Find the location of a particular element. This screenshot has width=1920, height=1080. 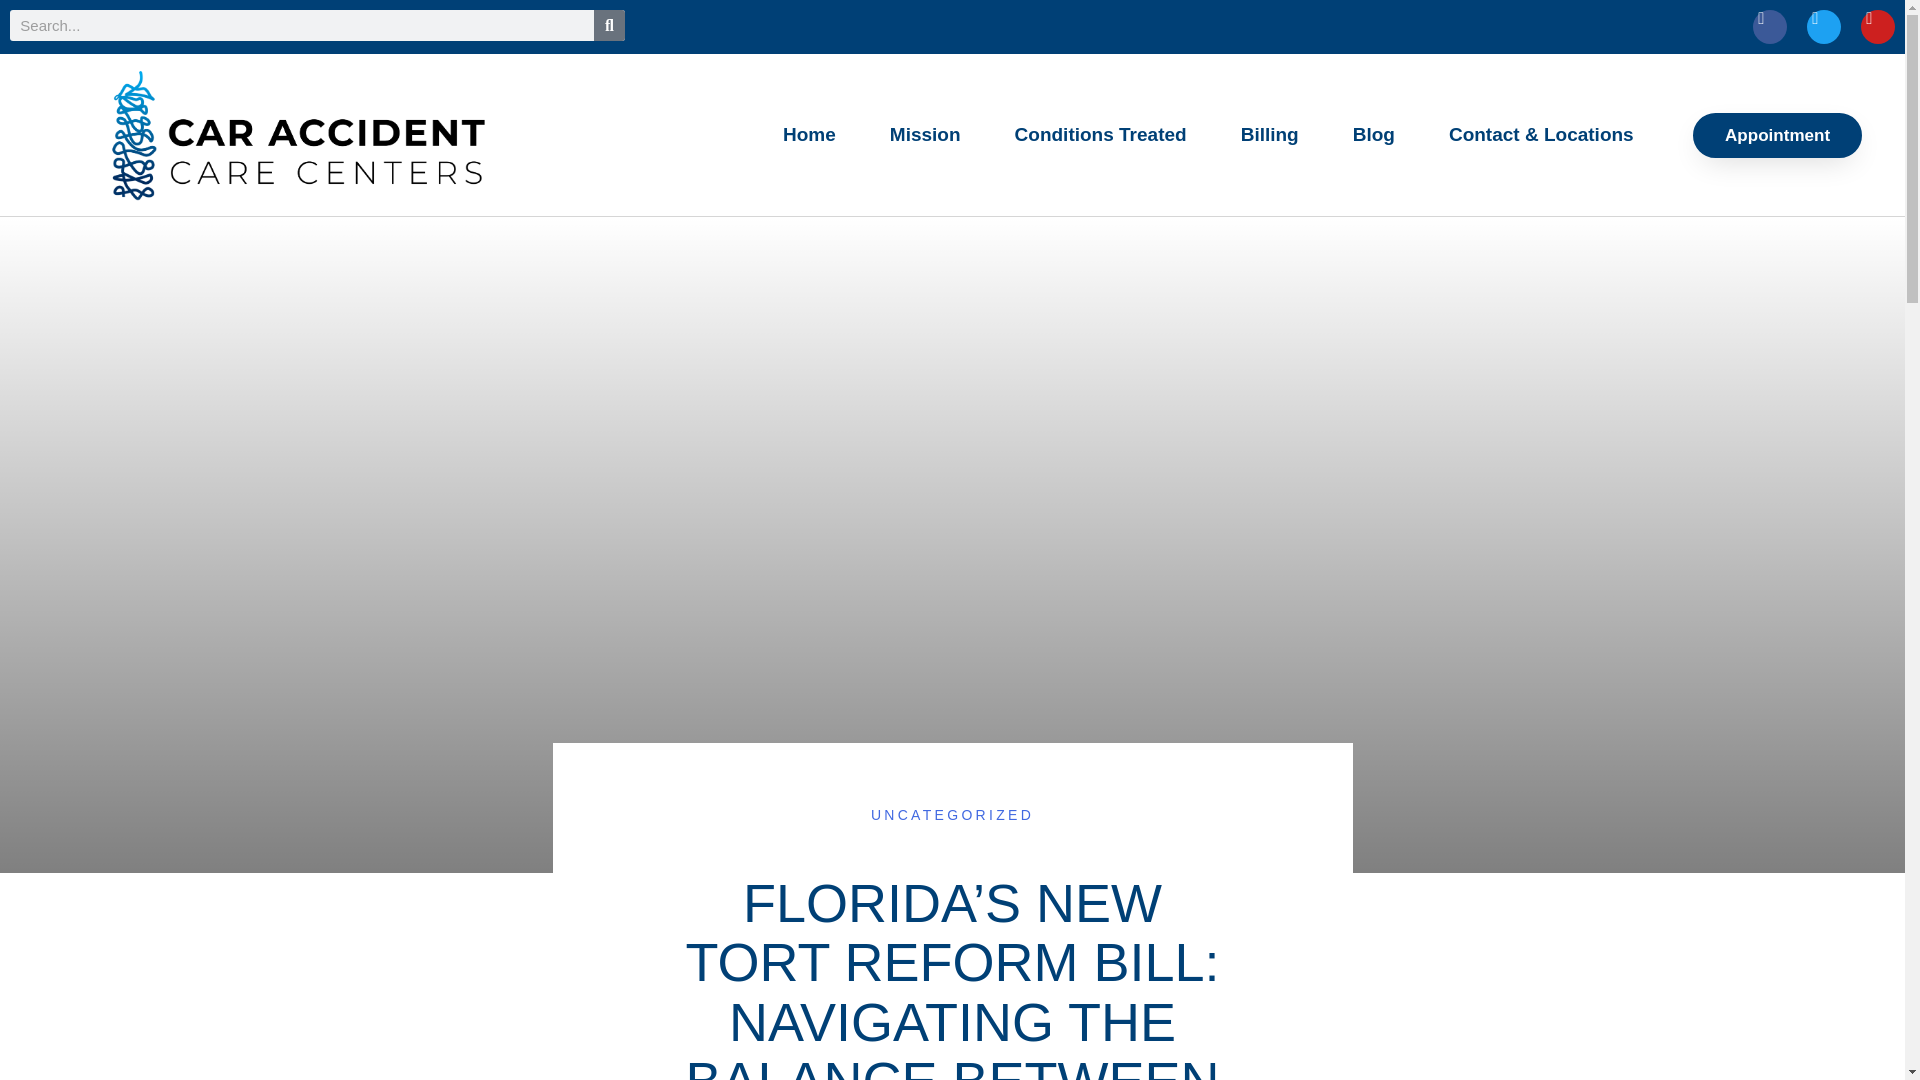

Search is located at coordinates (609, 25).